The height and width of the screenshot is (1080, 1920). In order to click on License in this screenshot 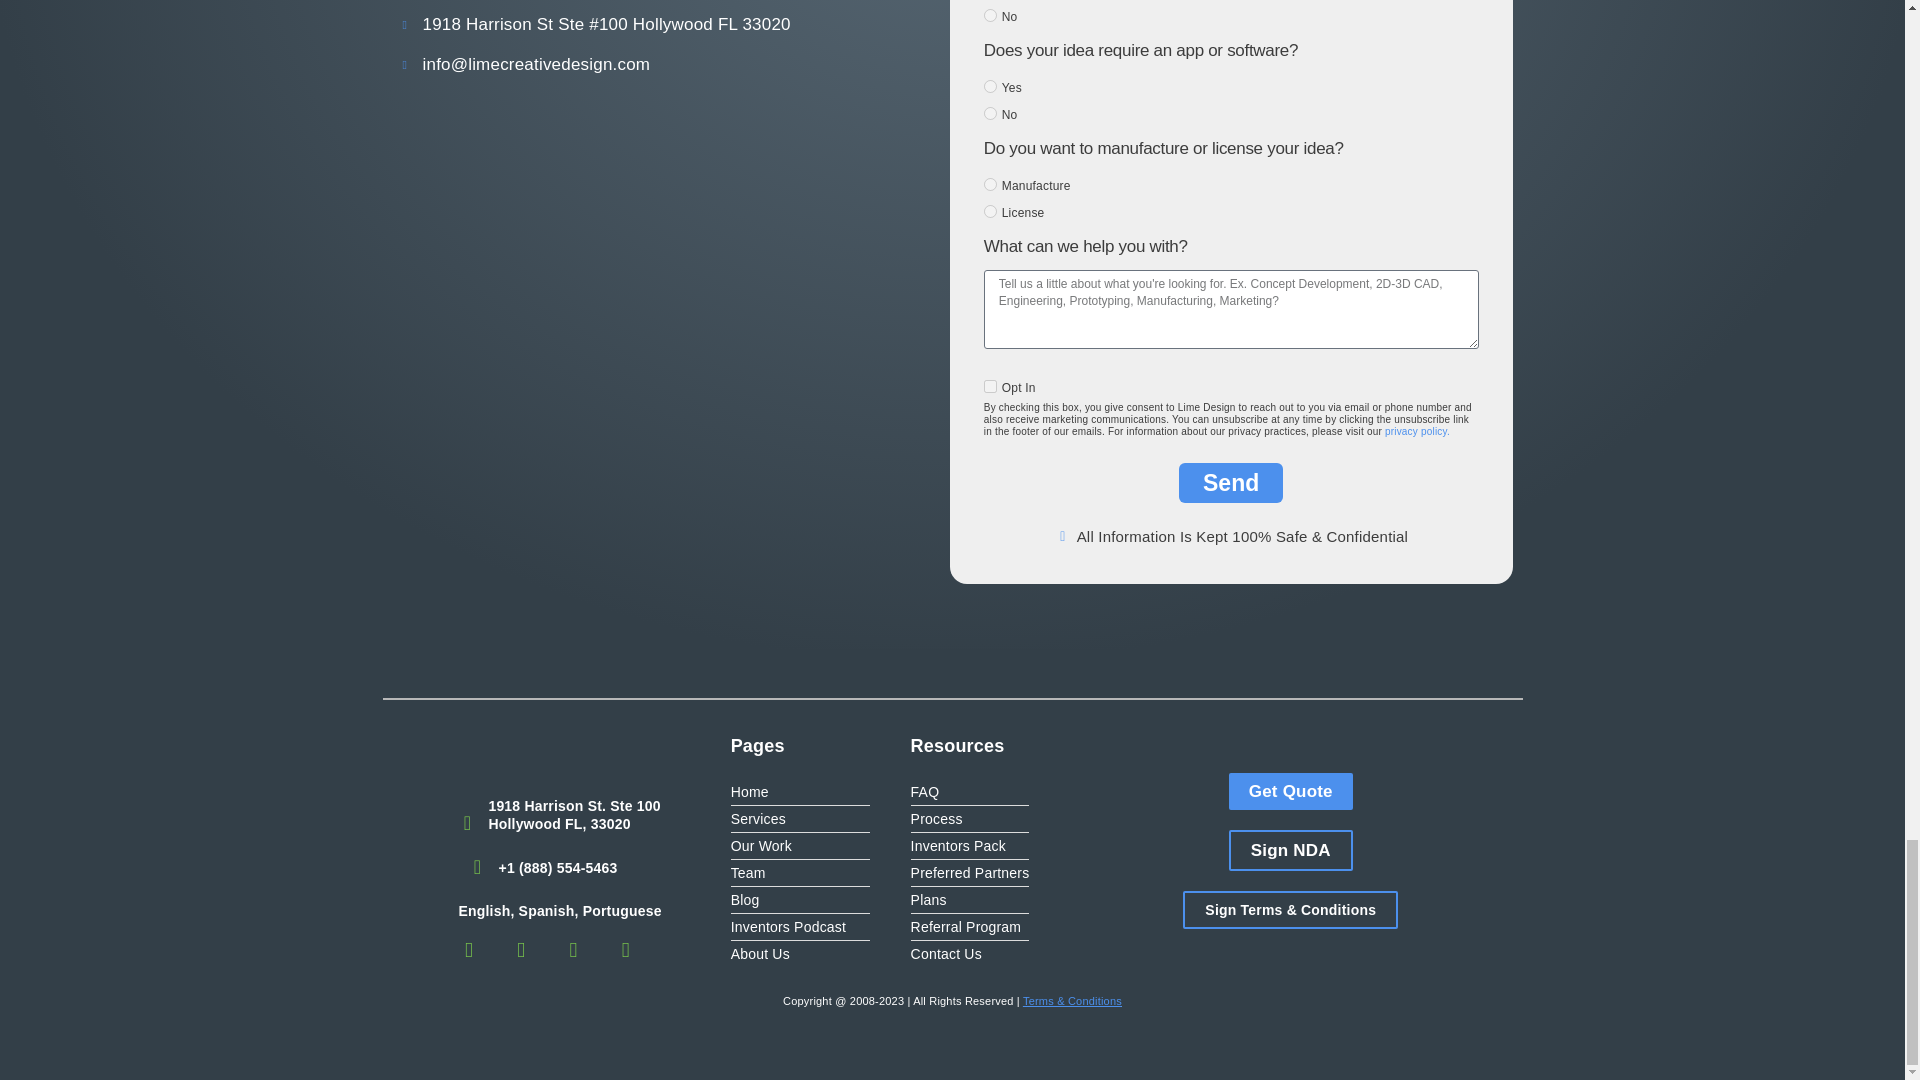, I will do `click(990, 212)`.